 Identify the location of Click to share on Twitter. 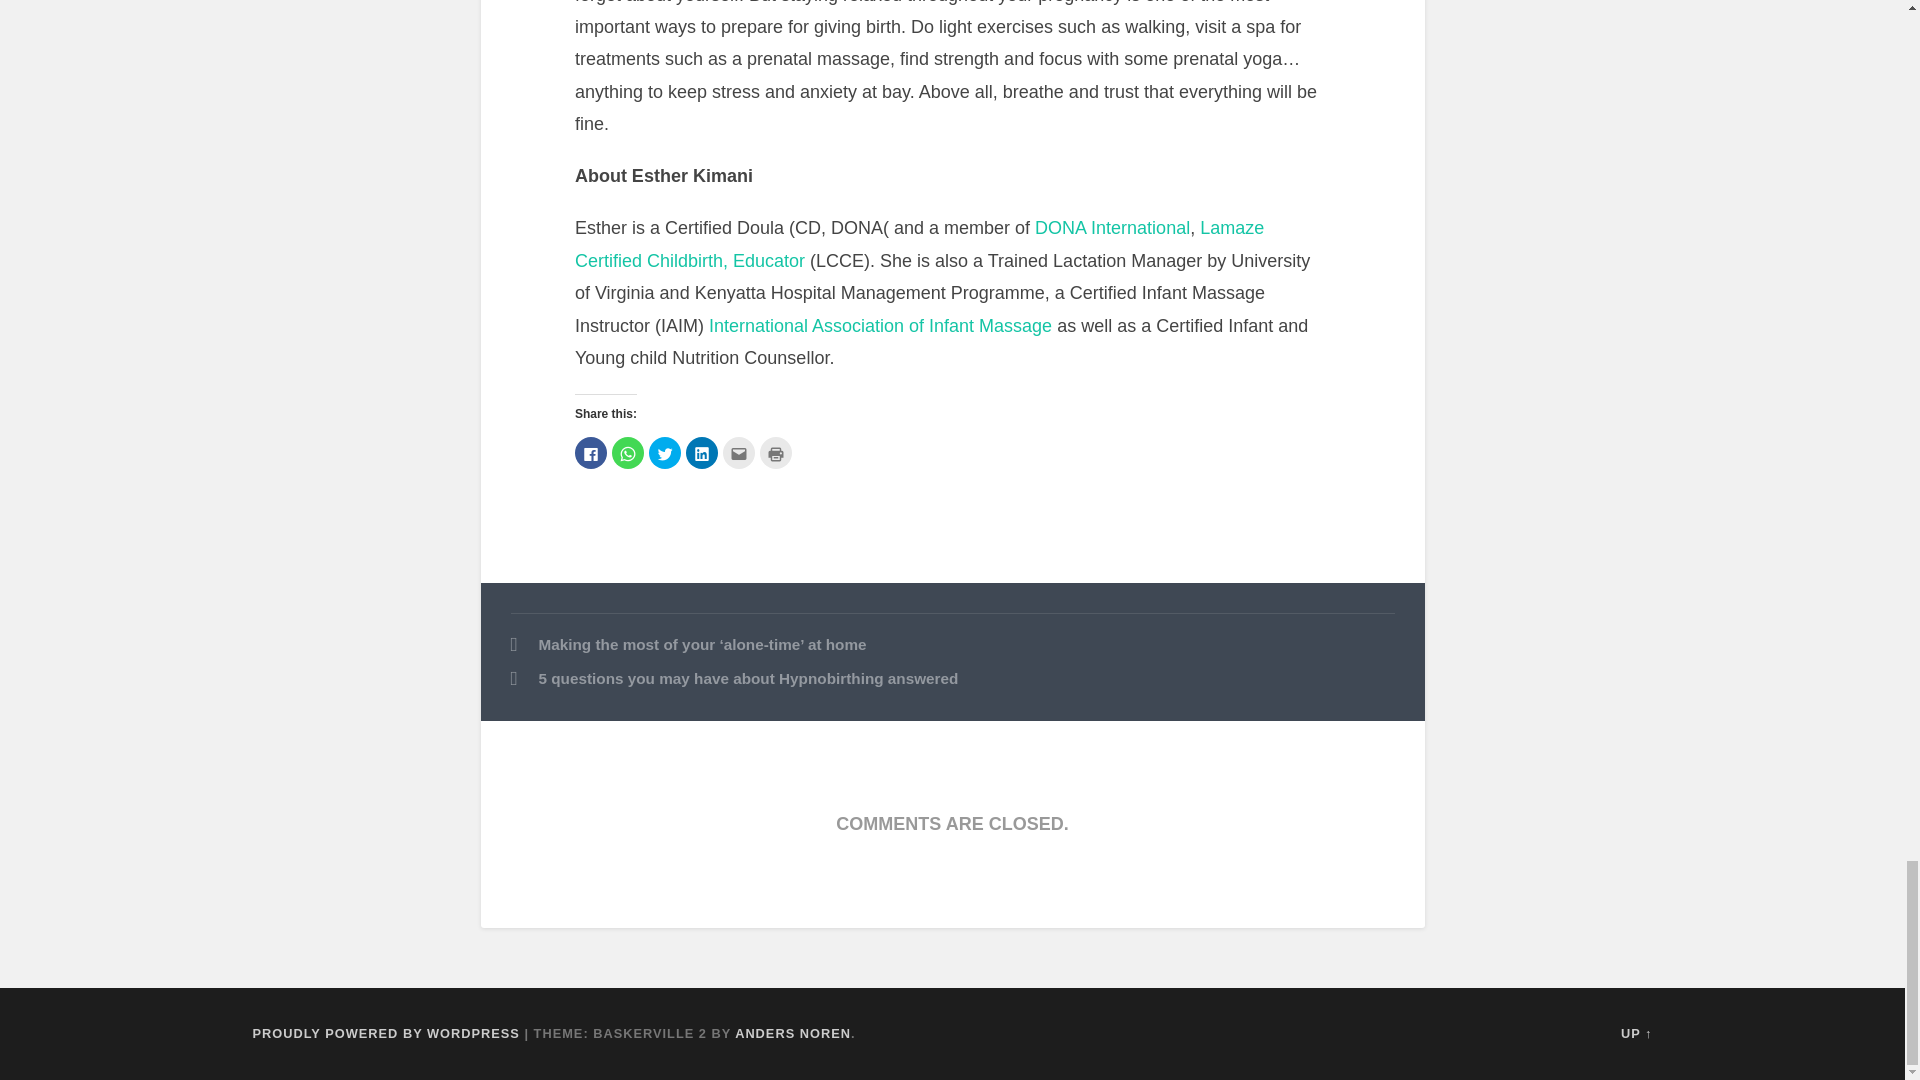
(664, 452).